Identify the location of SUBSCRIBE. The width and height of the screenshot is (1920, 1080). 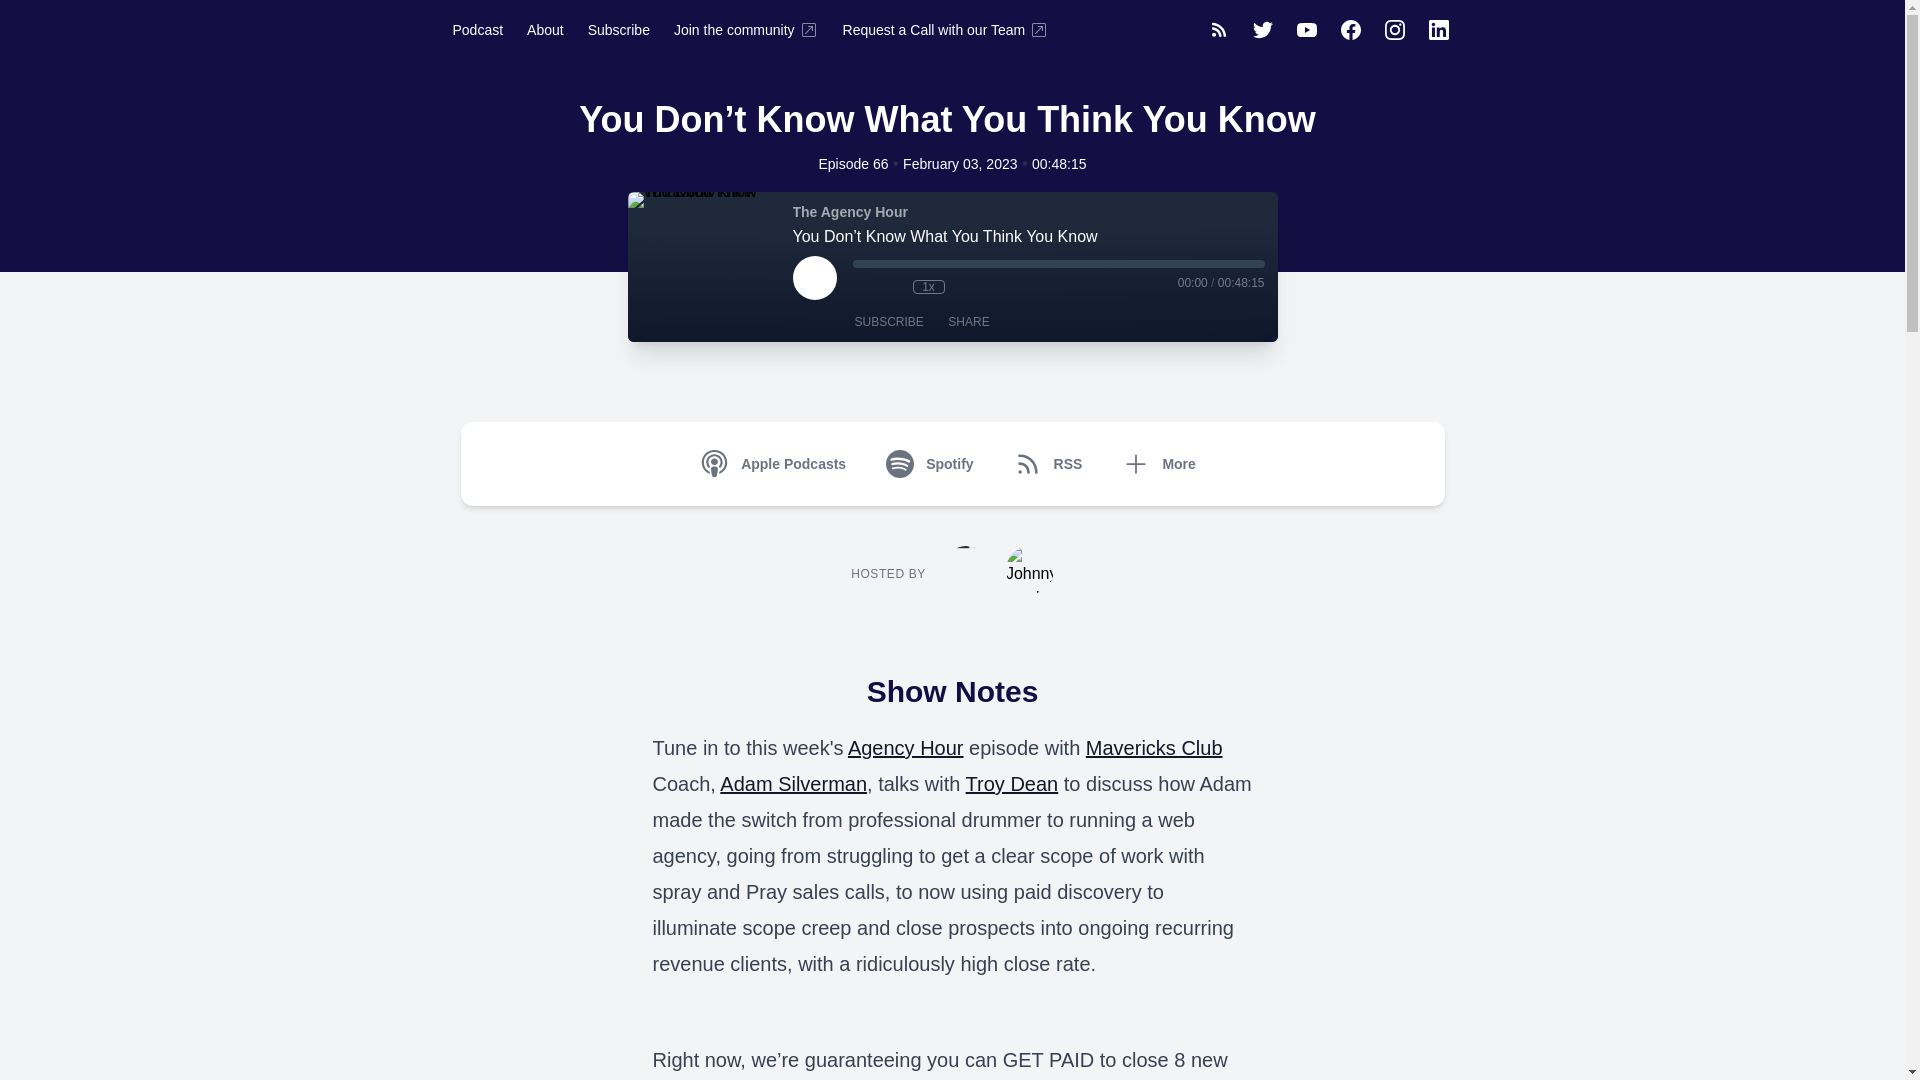
(888, 322).